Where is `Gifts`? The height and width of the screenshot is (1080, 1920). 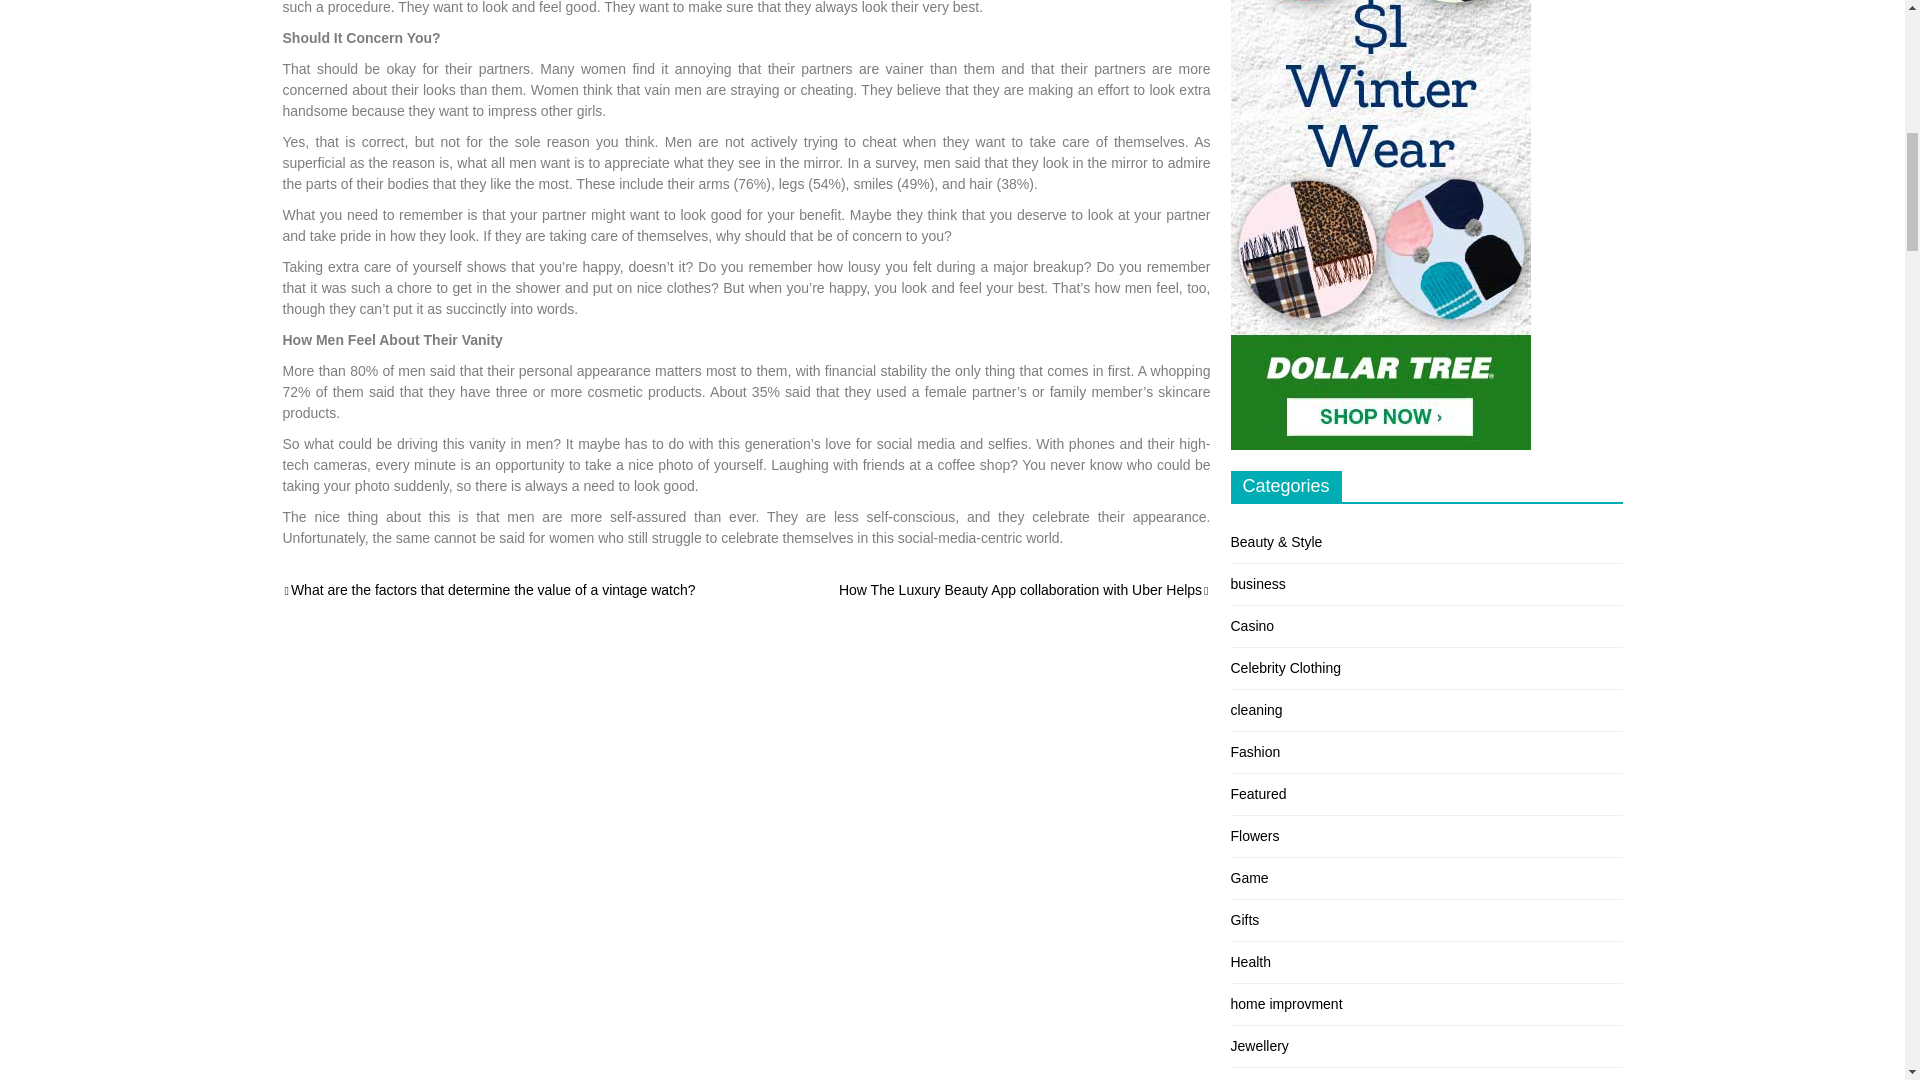
Gifts is located at coordinates (1244, 919).